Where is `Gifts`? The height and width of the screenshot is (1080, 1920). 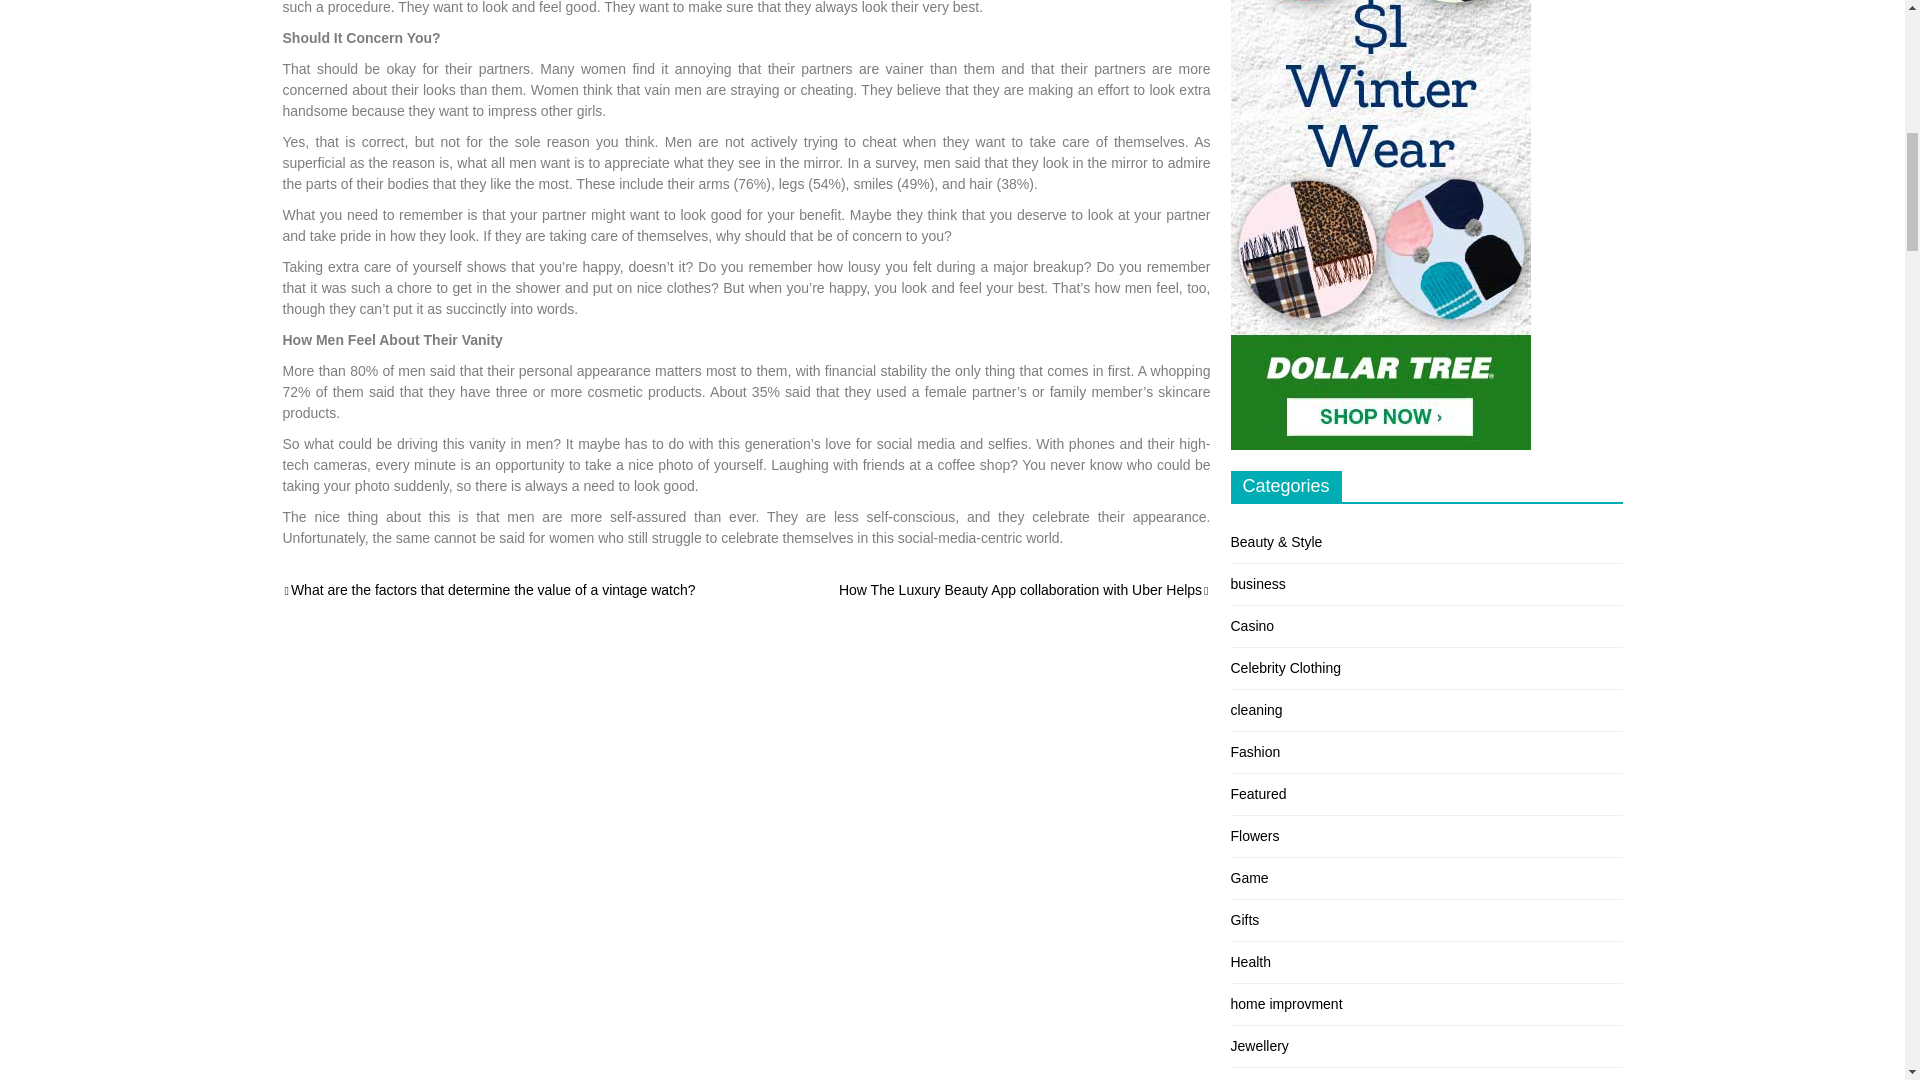
Gifts is located at coordinates (1244, 919).